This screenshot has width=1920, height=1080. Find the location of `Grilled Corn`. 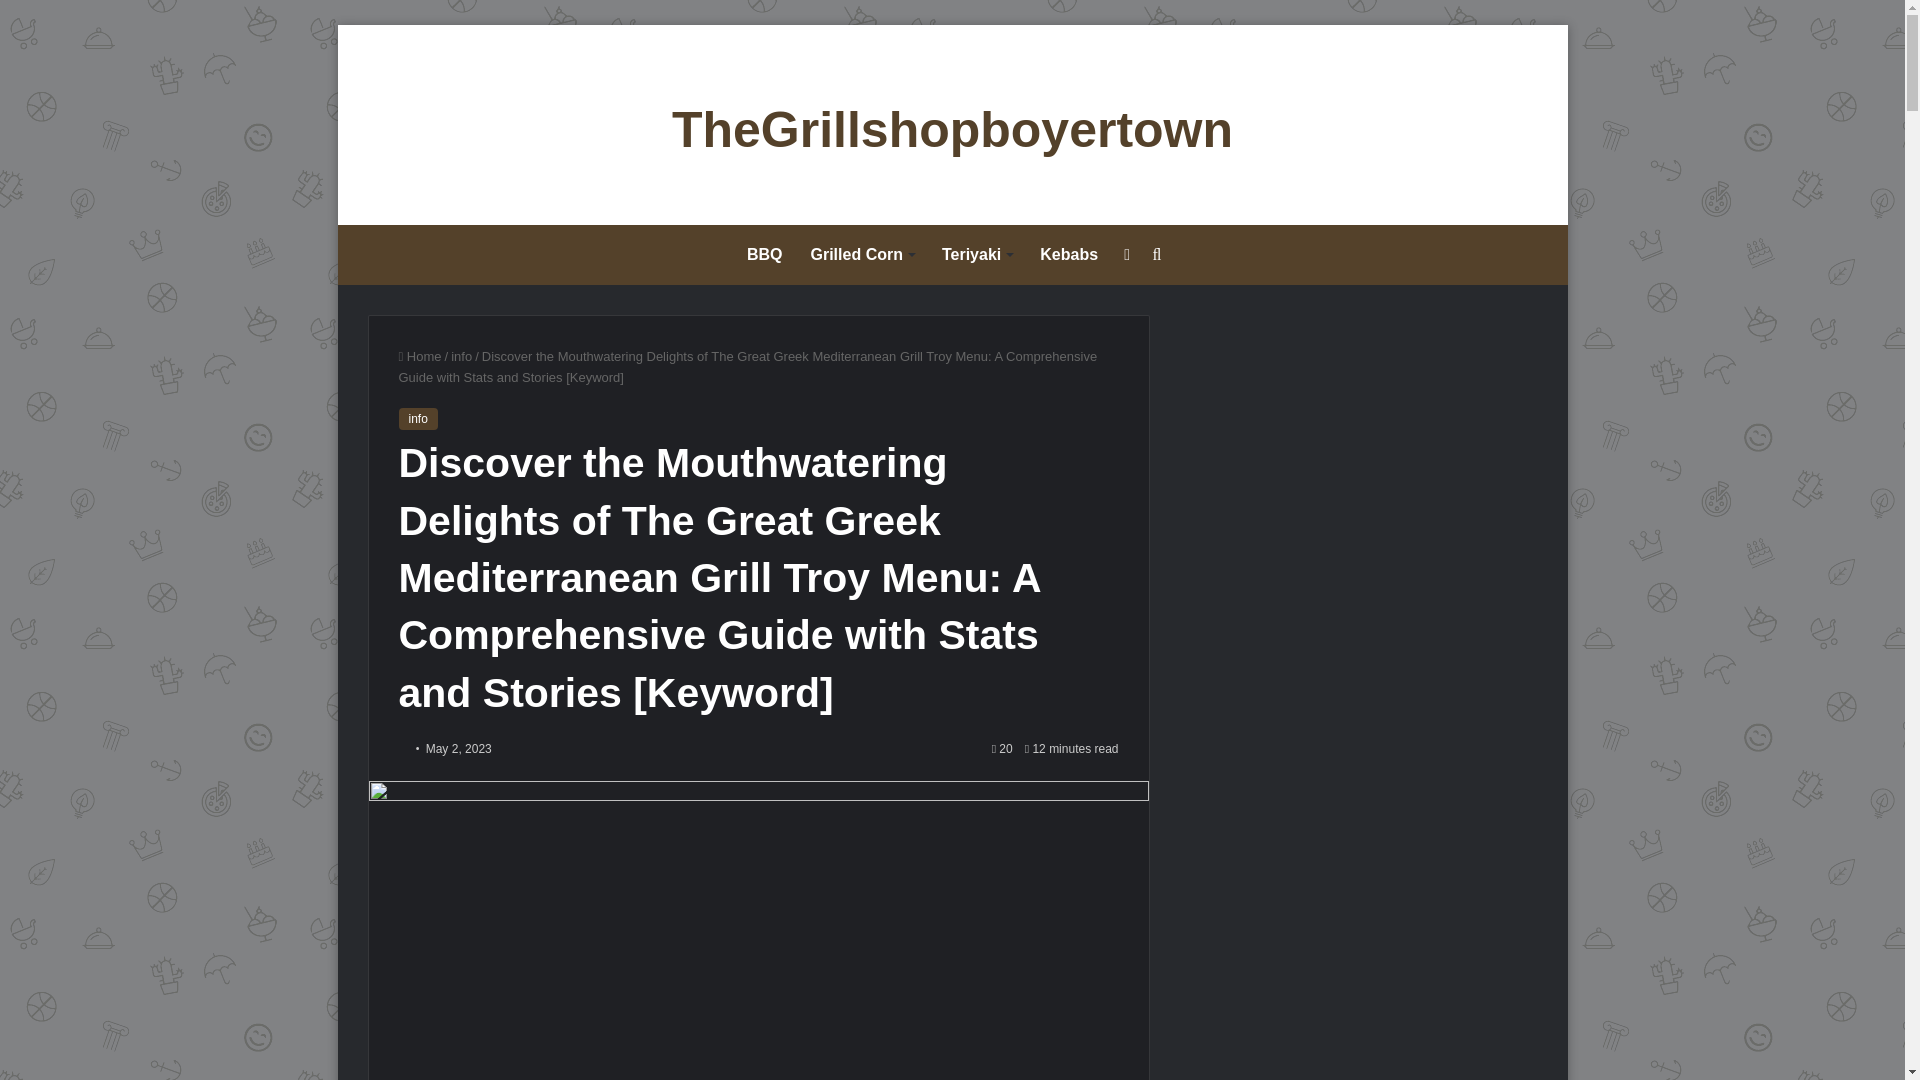

Grilled Corn is located at coordinates (862, 254).